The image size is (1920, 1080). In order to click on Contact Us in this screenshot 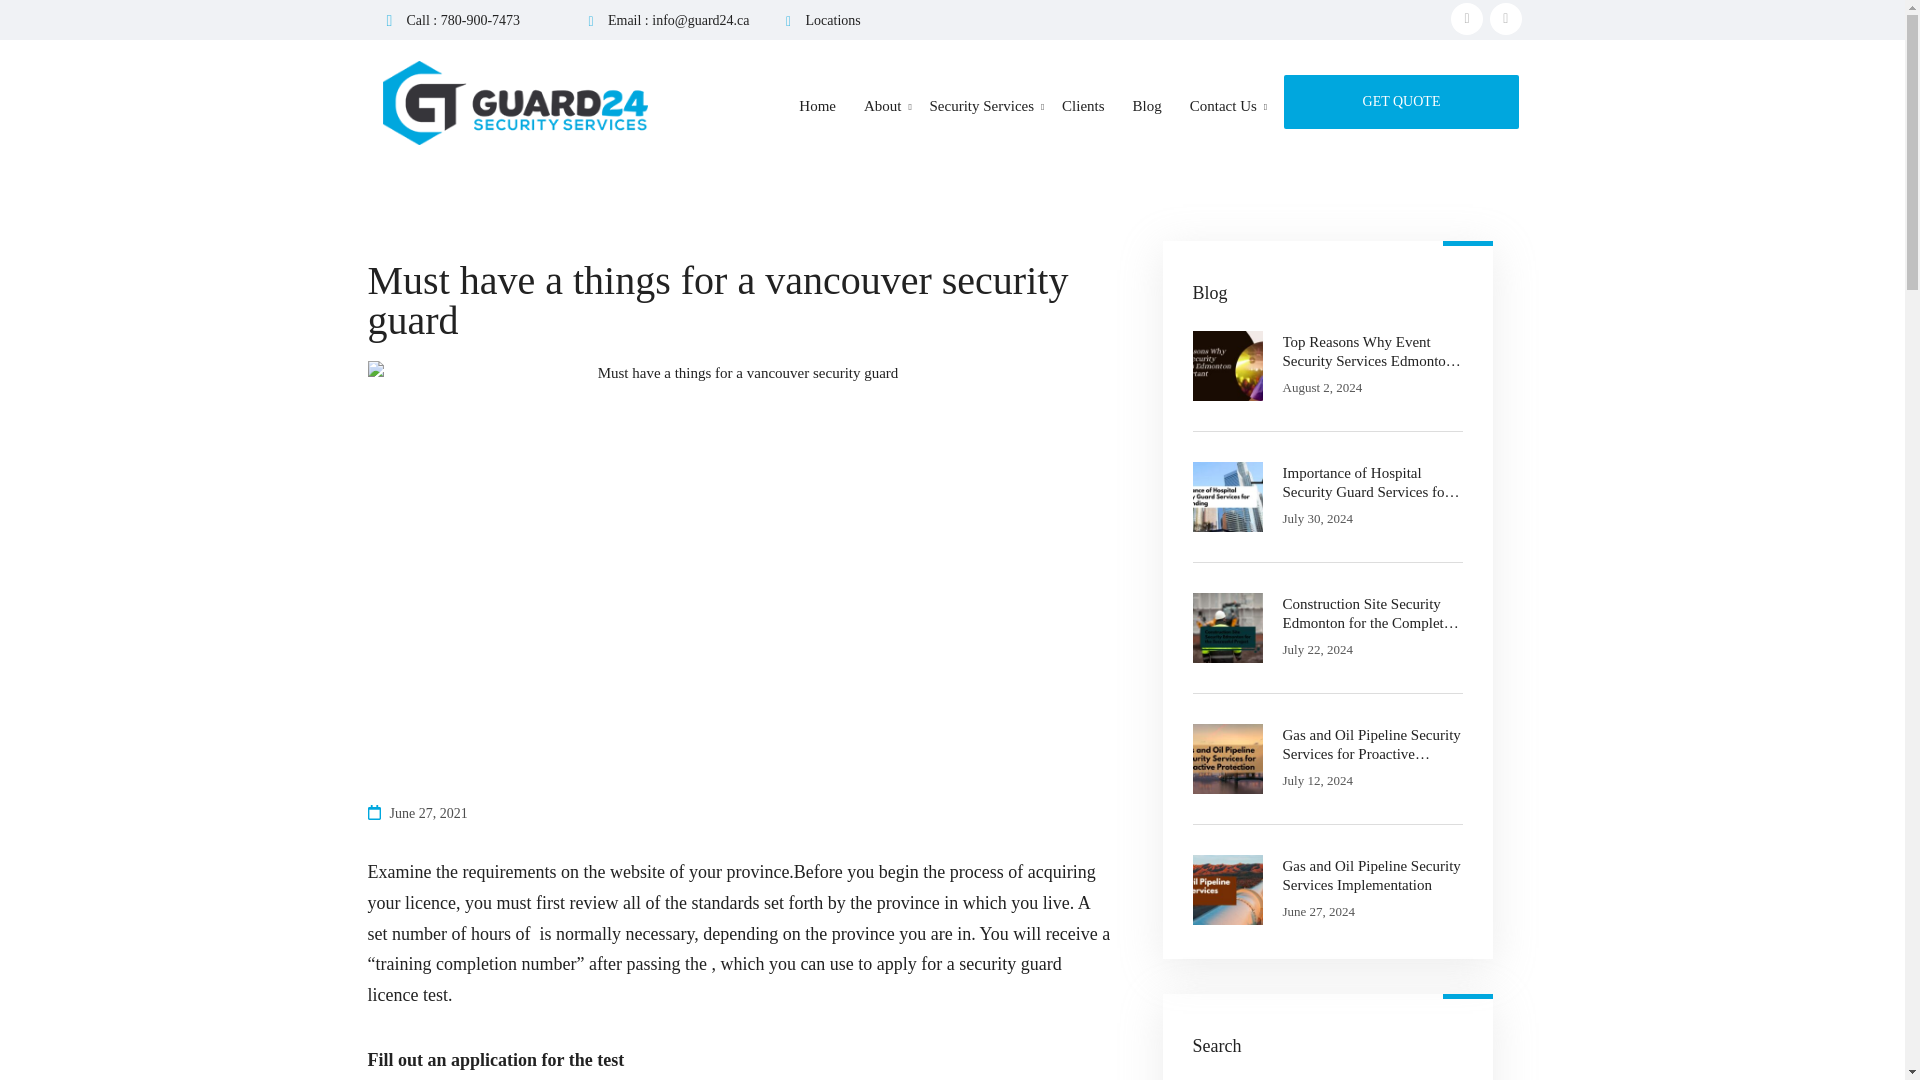, I will do `click(1223, 115)`.